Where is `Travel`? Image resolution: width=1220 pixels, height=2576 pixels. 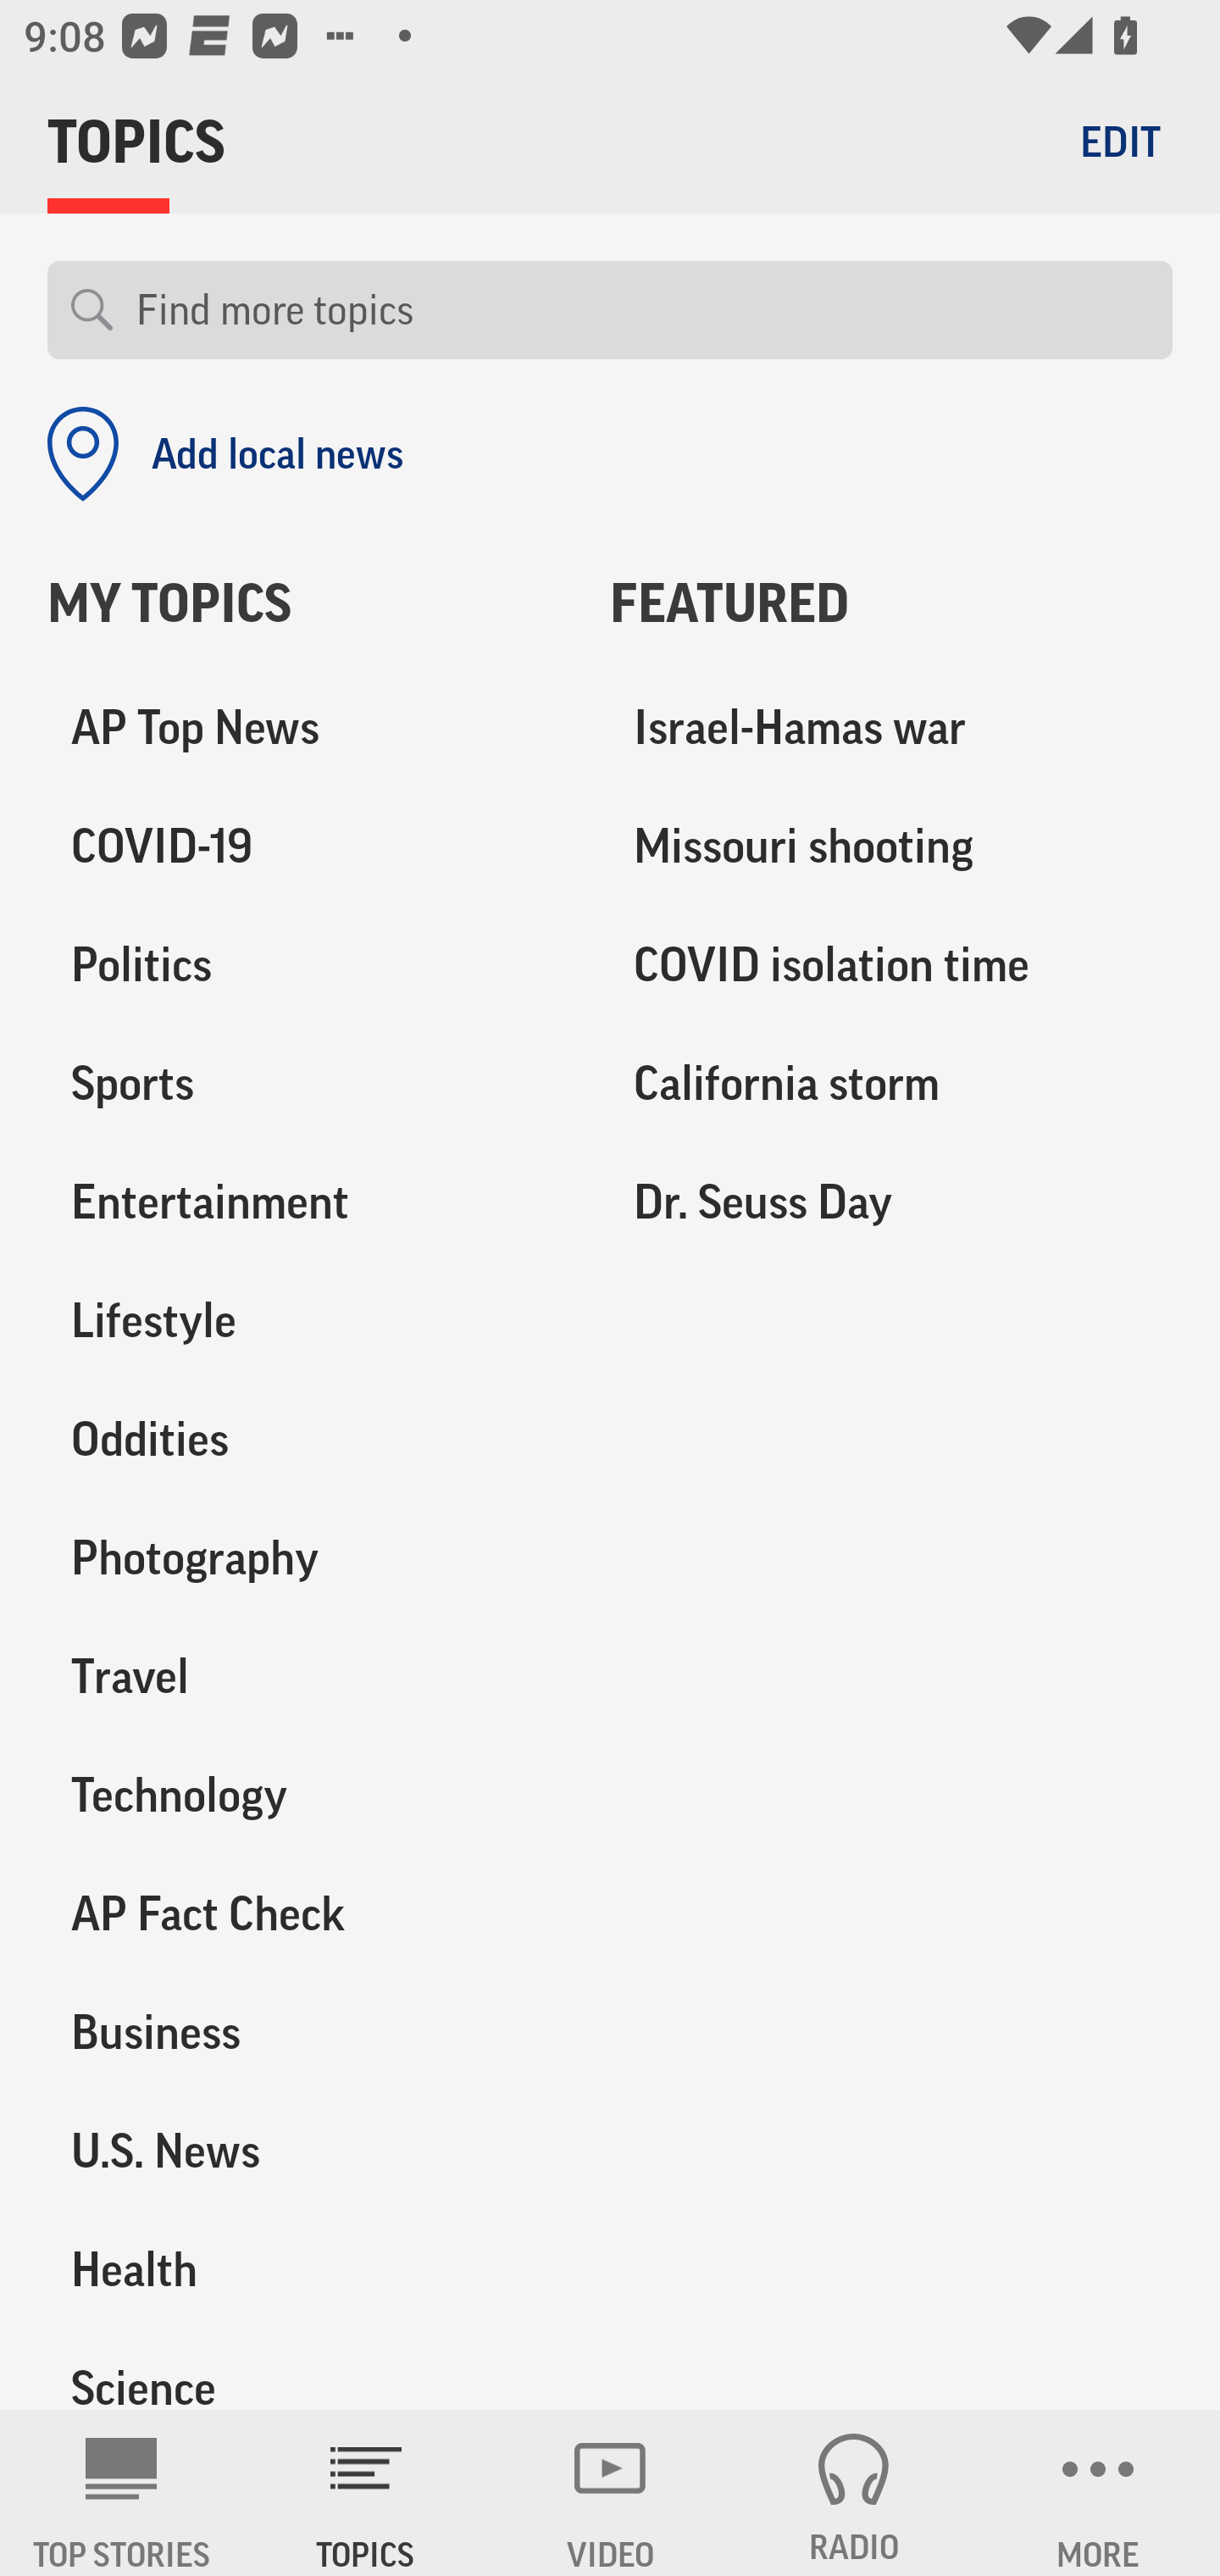 Travel is located at coordinates (305, 1676).